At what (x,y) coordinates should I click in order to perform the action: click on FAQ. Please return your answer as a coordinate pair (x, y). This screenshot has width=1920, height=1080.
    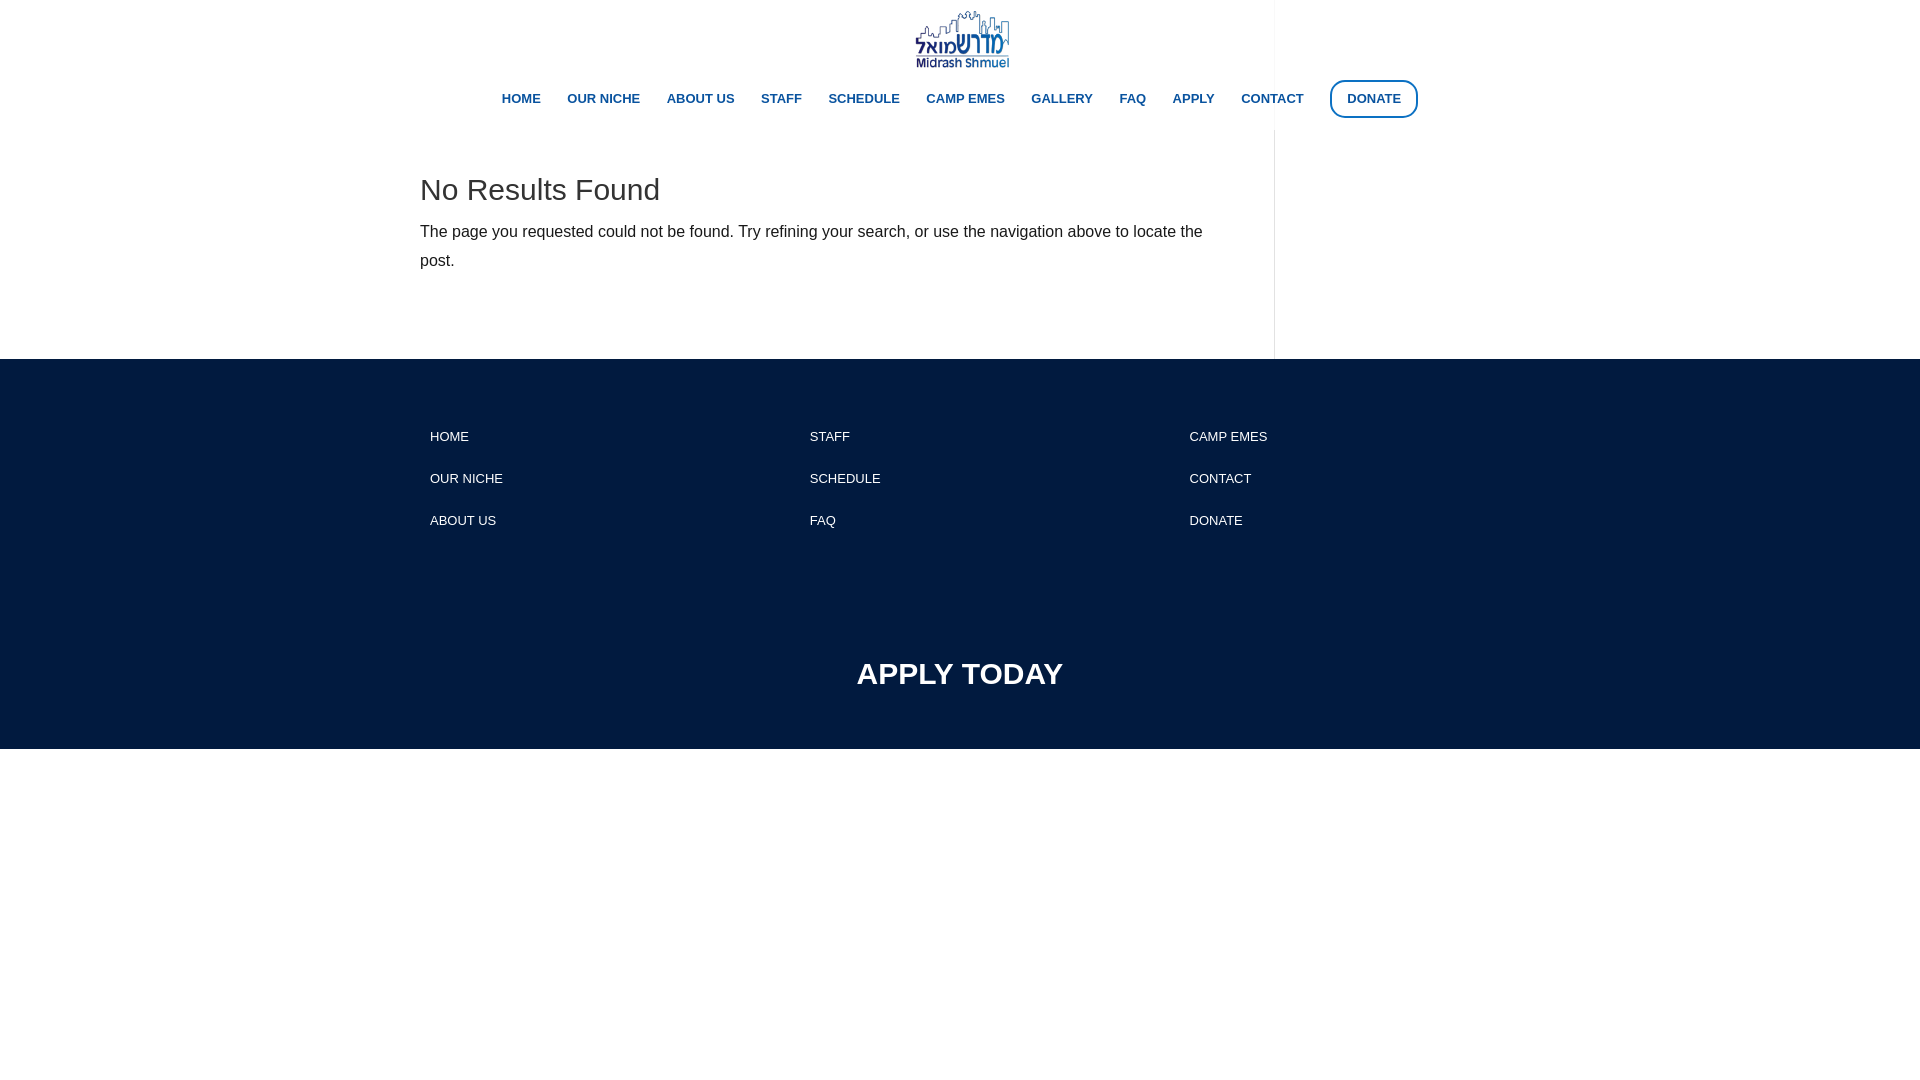
    Looking at the image, I should click on (1132, 105).